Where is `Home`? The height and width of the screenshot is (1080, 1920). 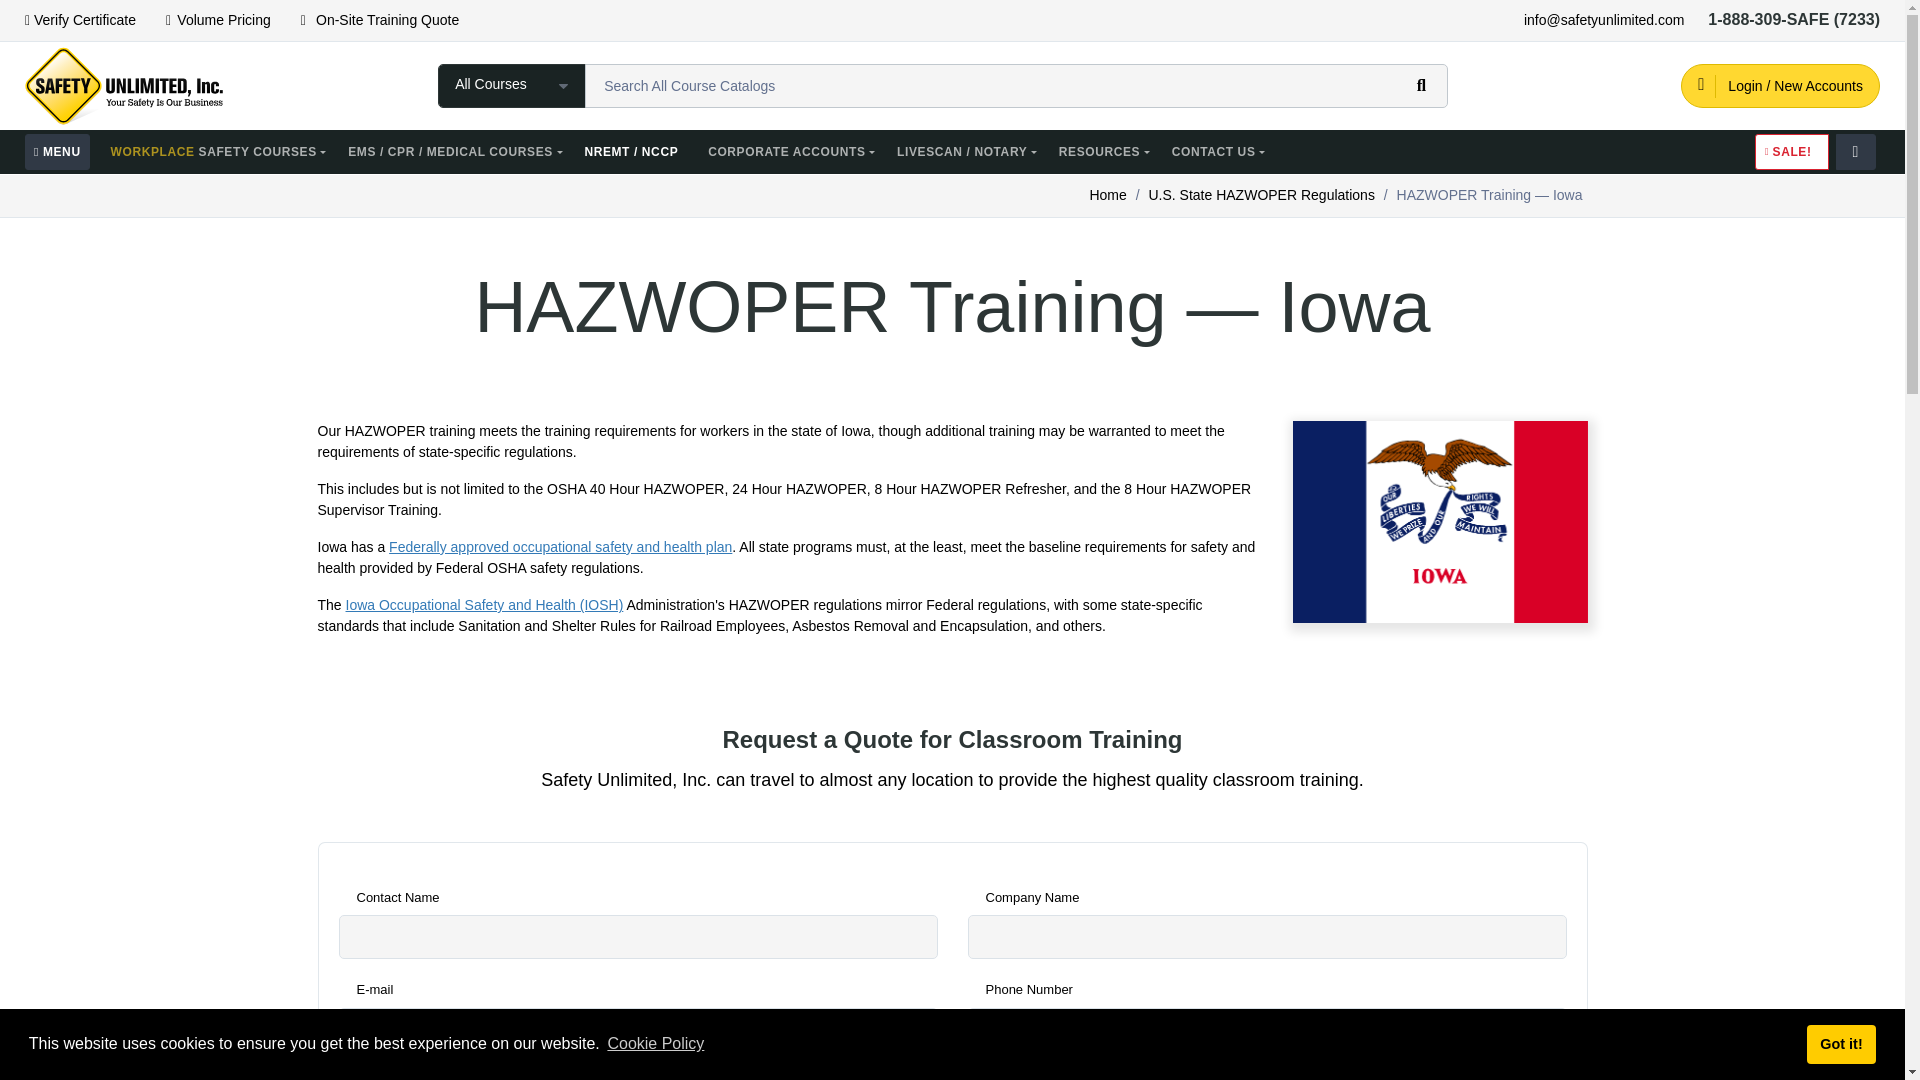 Home is located at coordinates (1106, 194).